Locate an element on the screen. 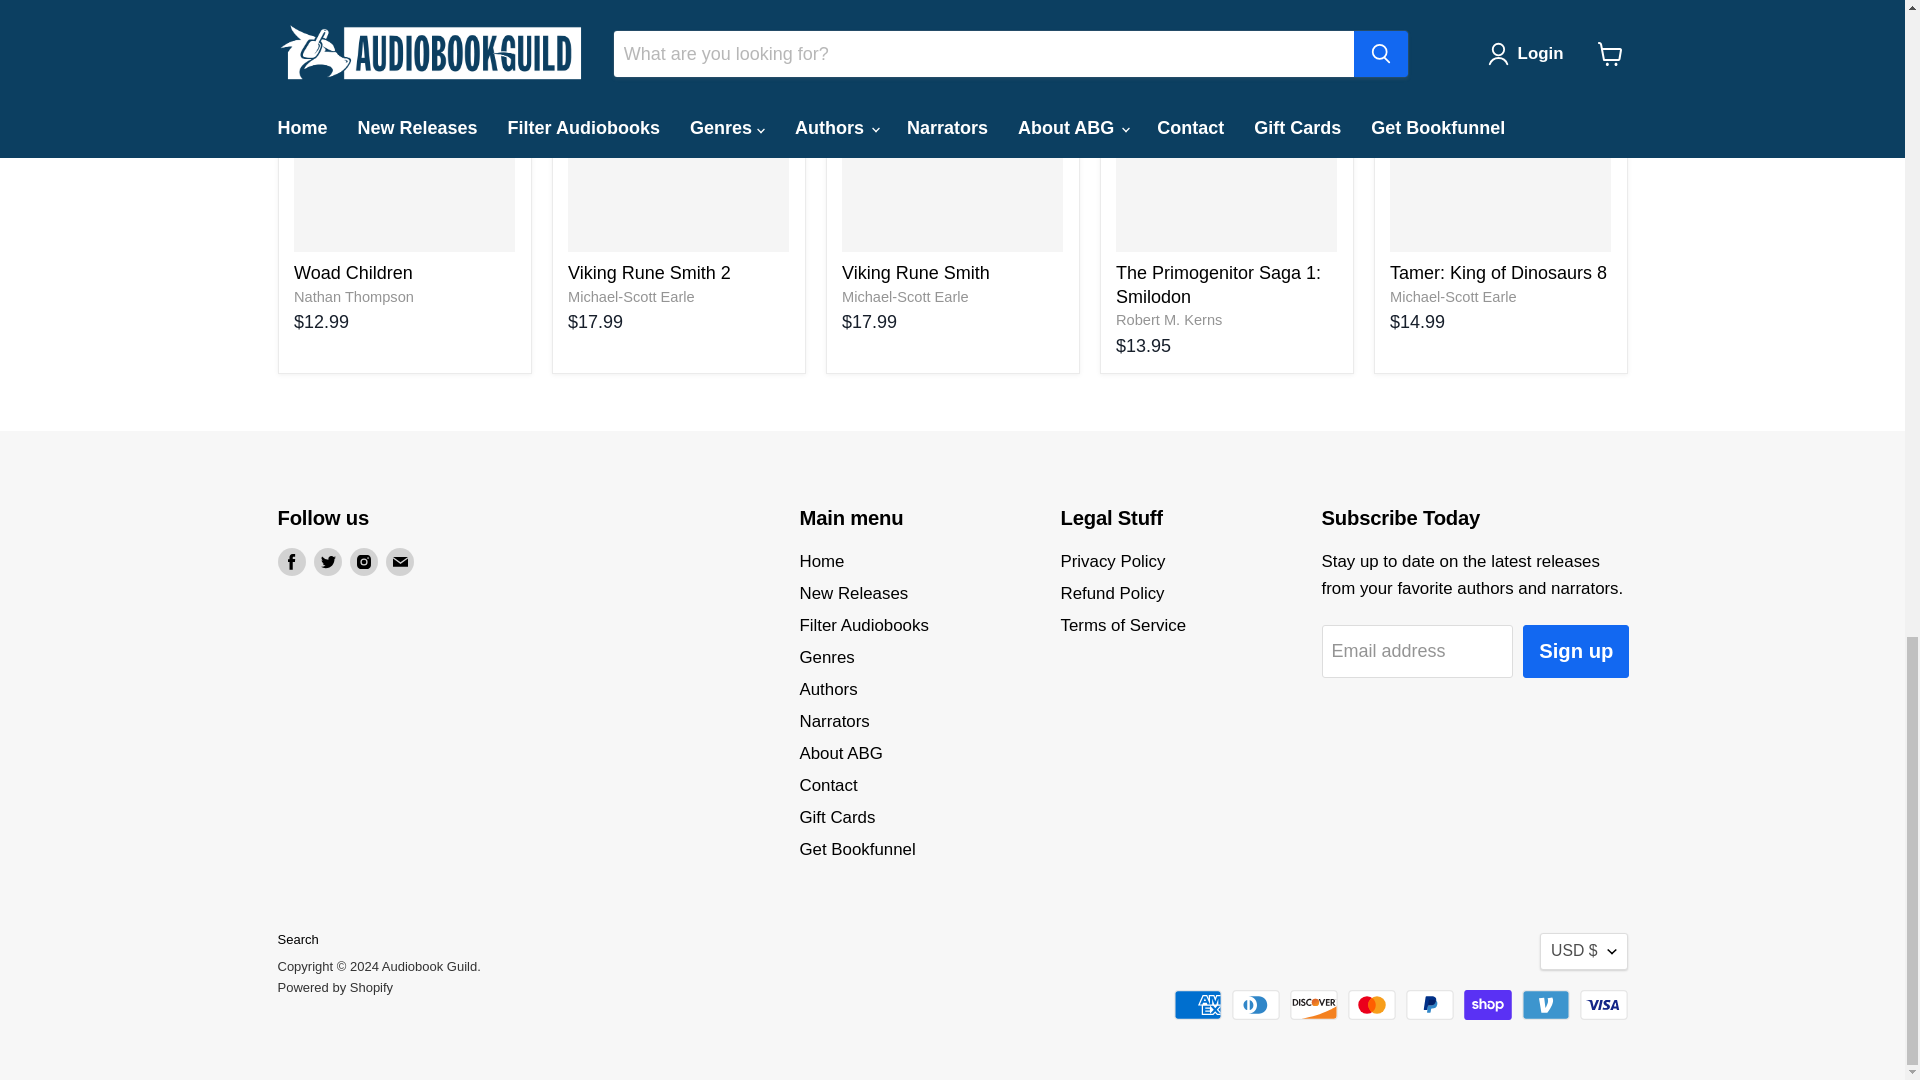  Nathan Thompson is located at coordinates (354, 296).